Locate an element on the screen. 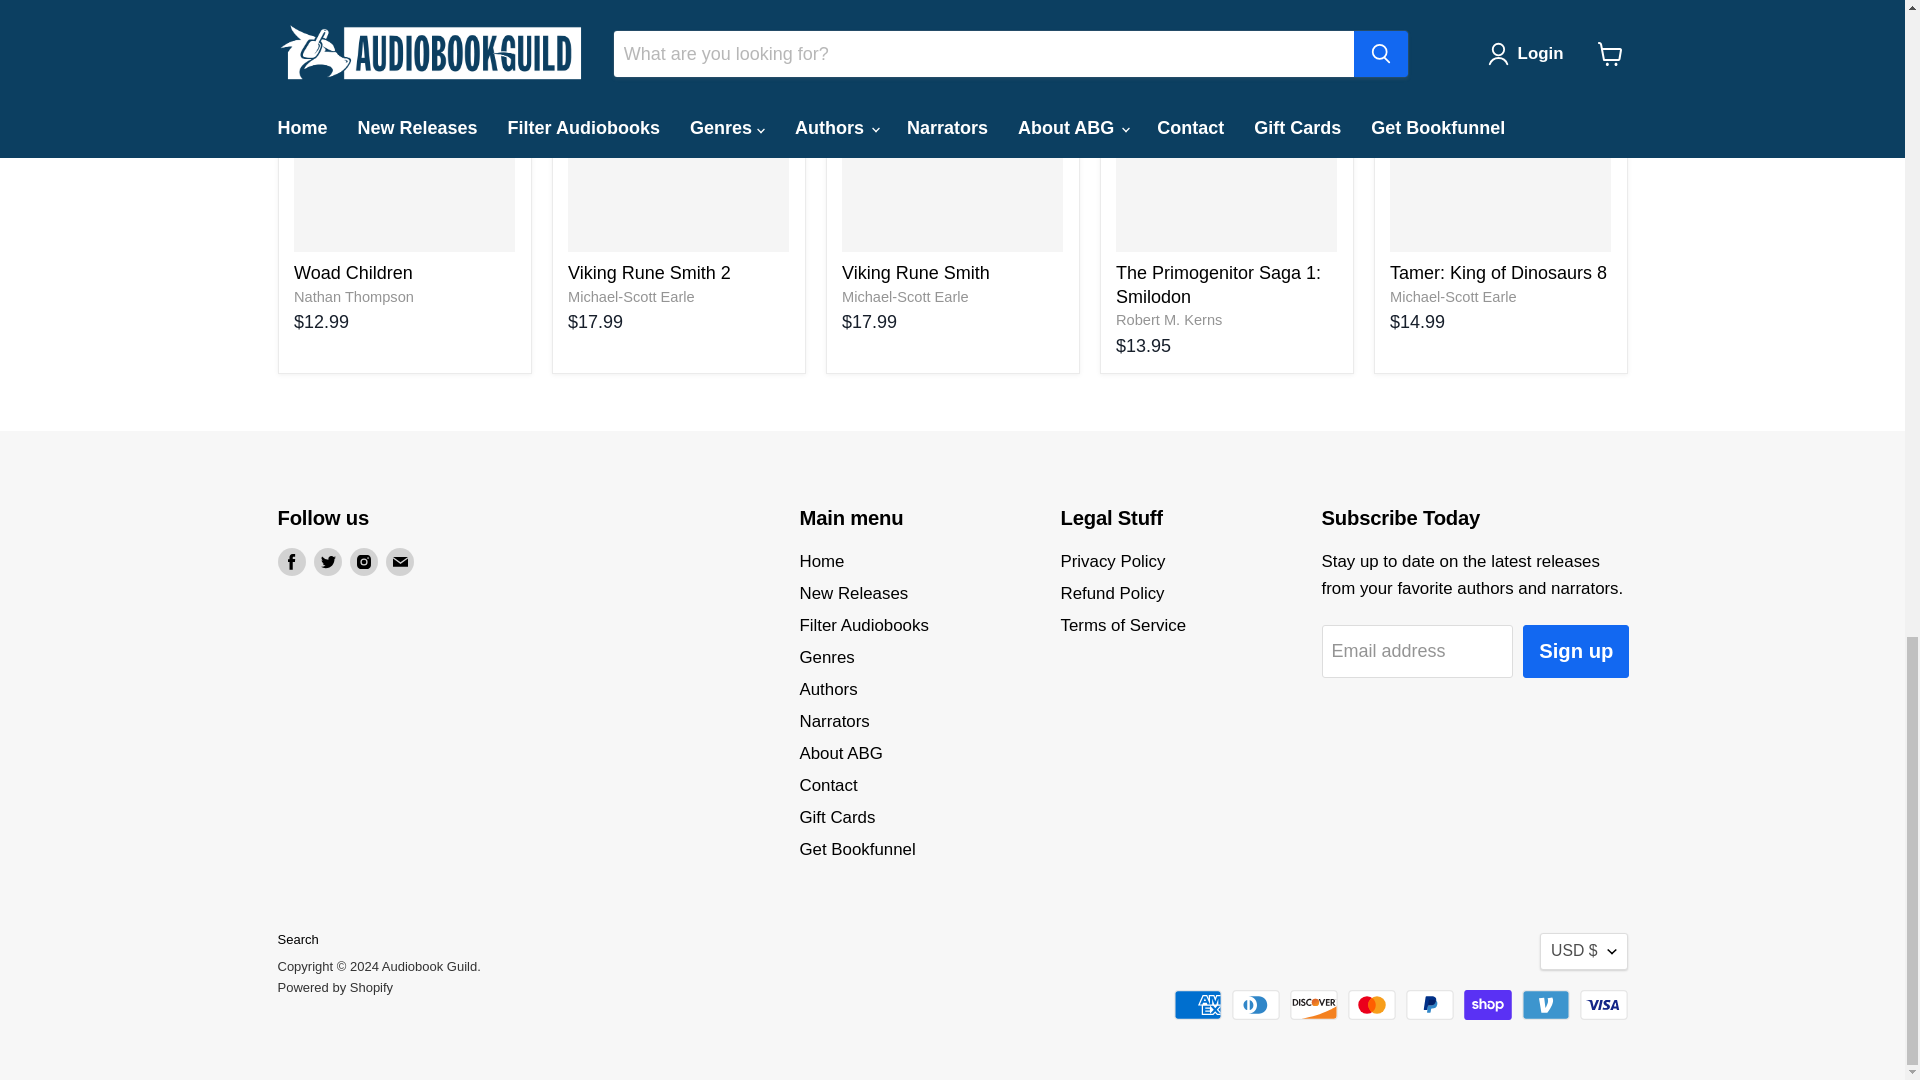  Nathan Thompson is located at coordinates (354, 296).